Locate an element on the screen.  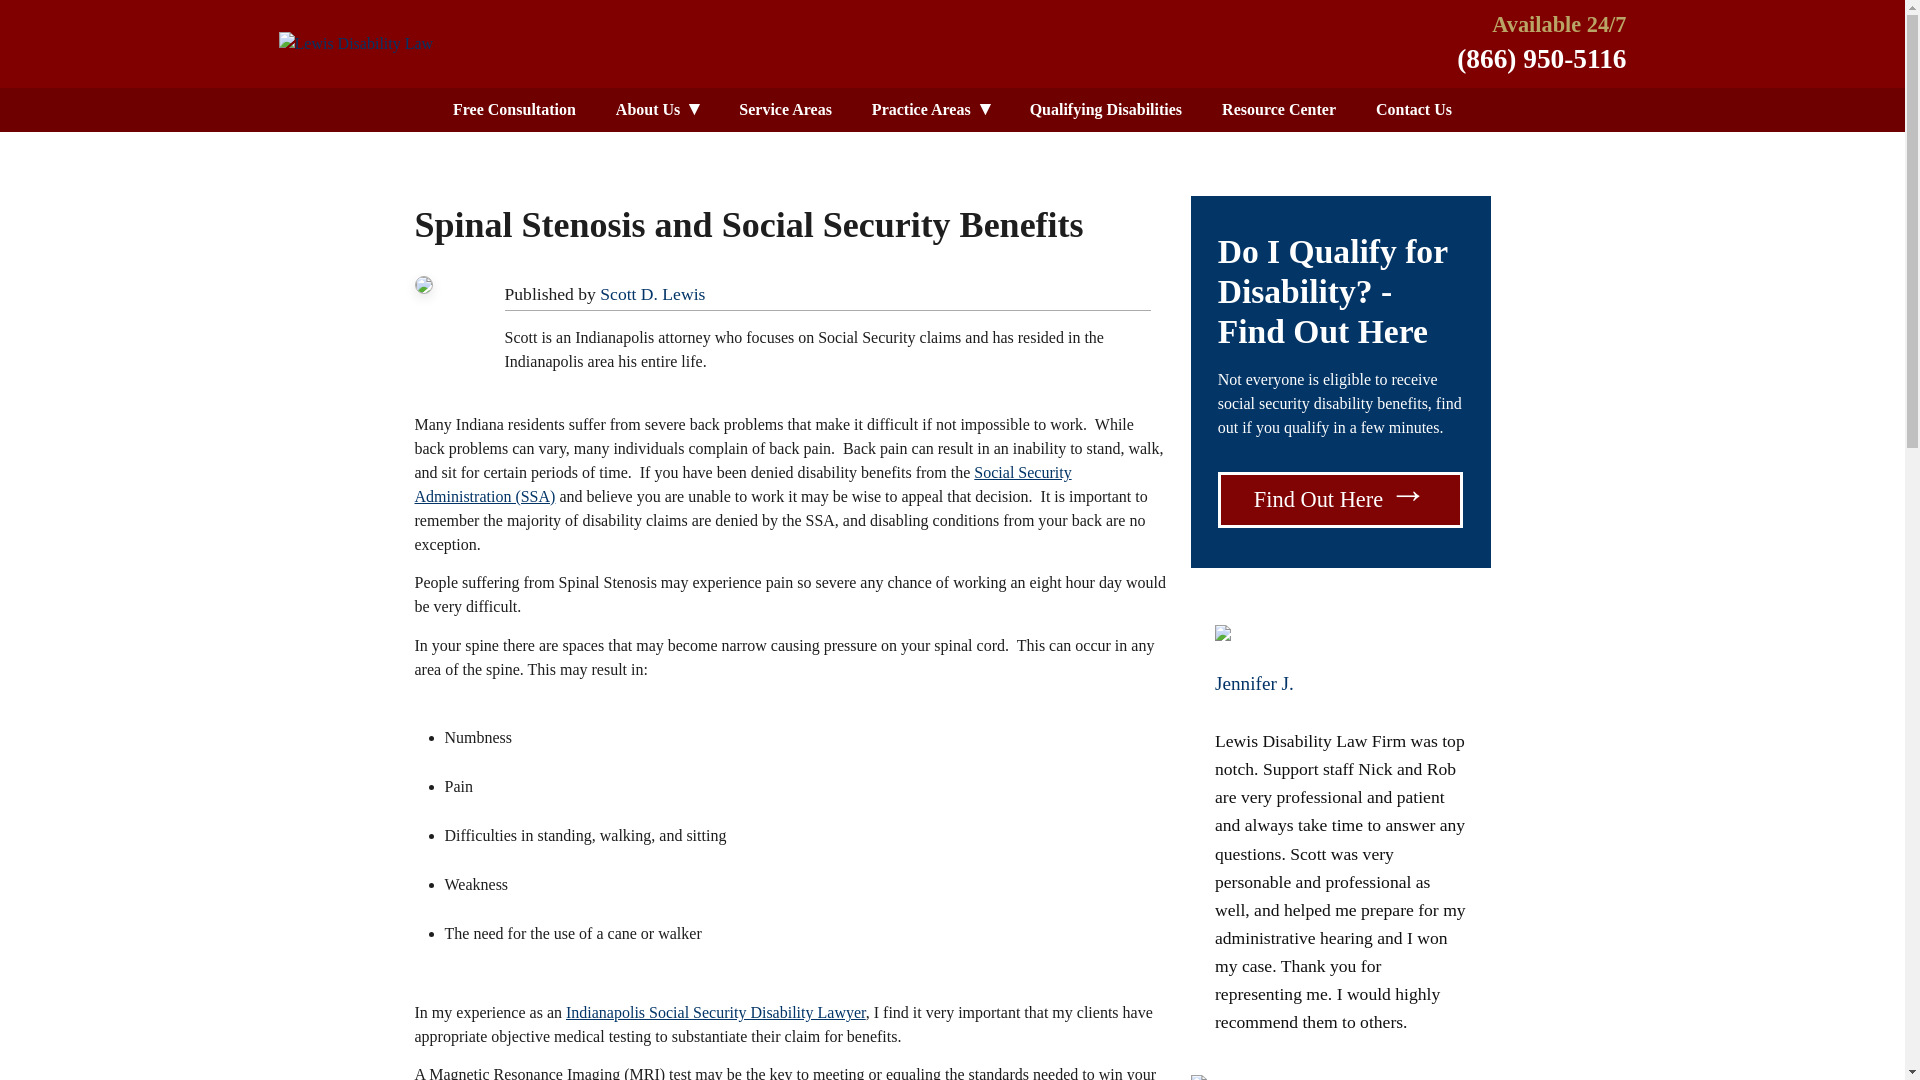
Free Consultation is located at coordinates (514, 110).